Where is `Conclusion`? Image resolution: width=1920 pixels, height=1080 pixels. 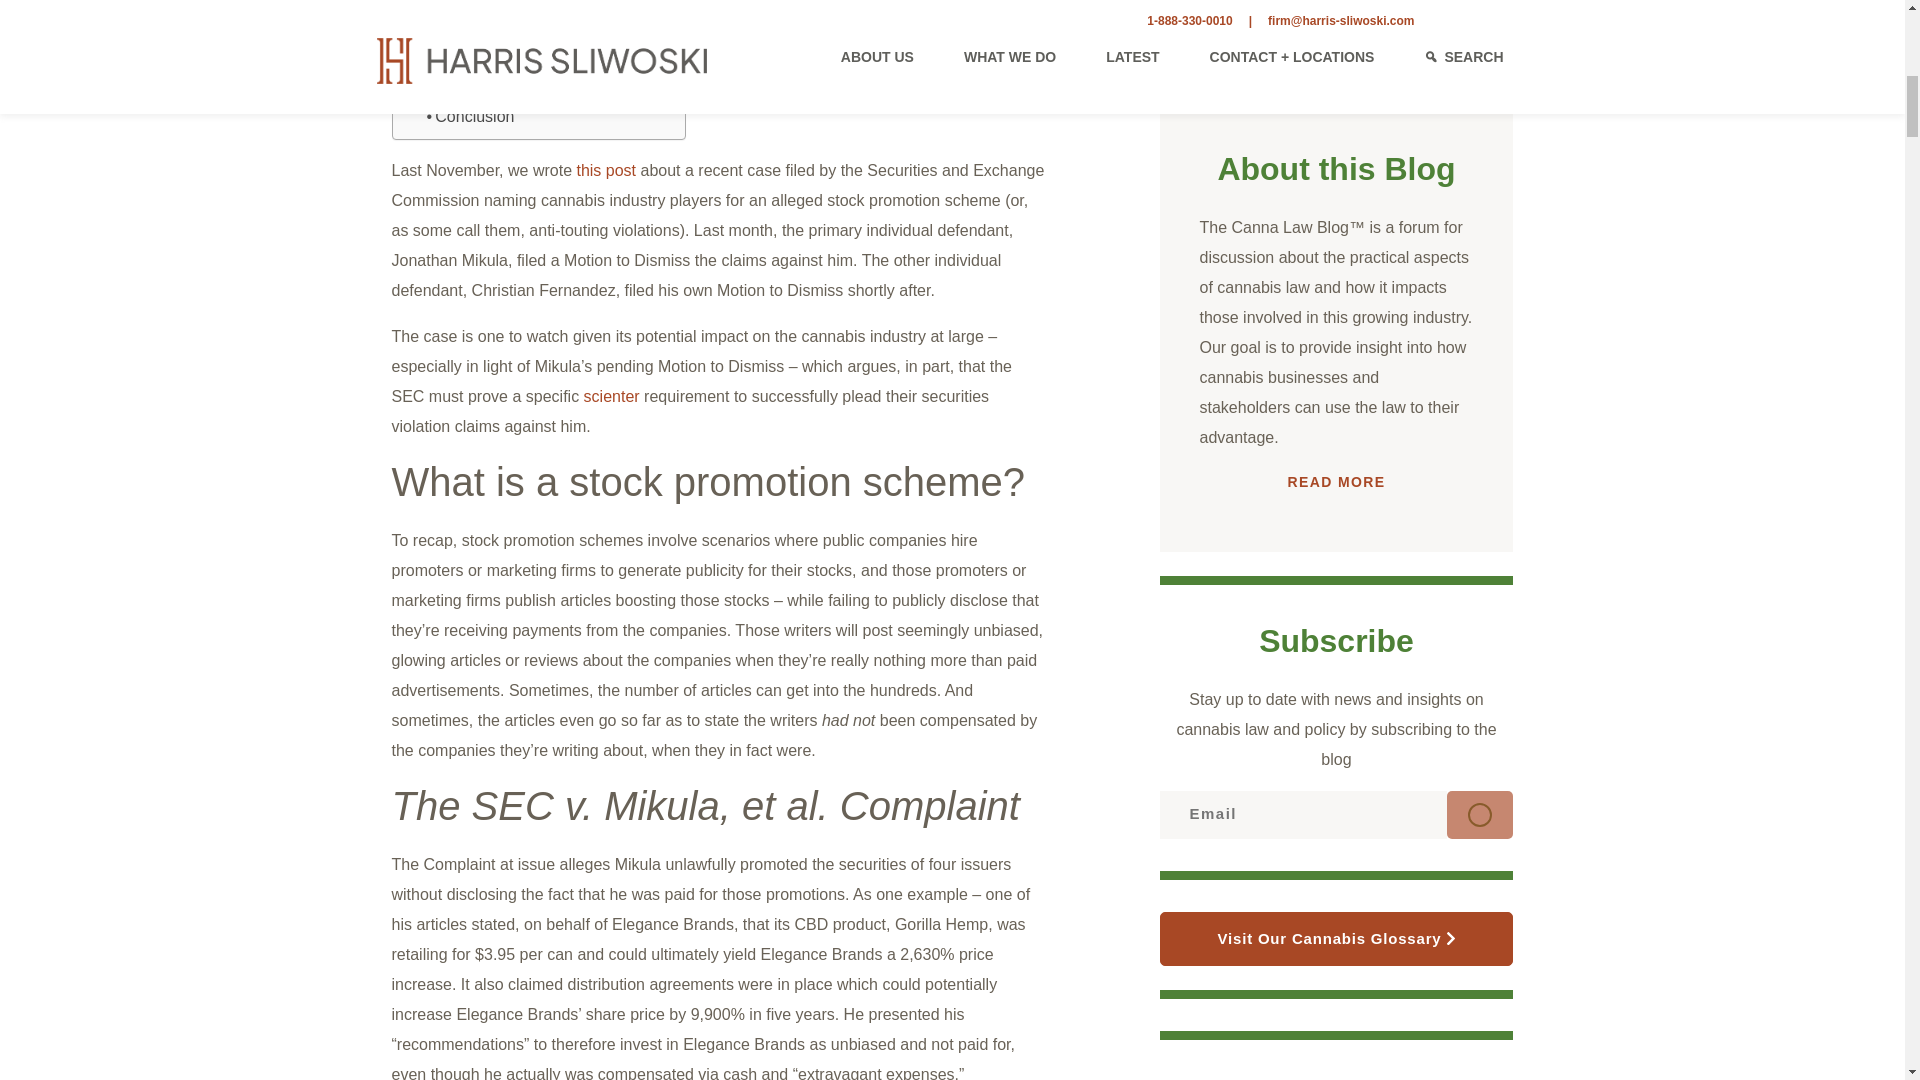
Conclusion is located at coordinates (470, 116).